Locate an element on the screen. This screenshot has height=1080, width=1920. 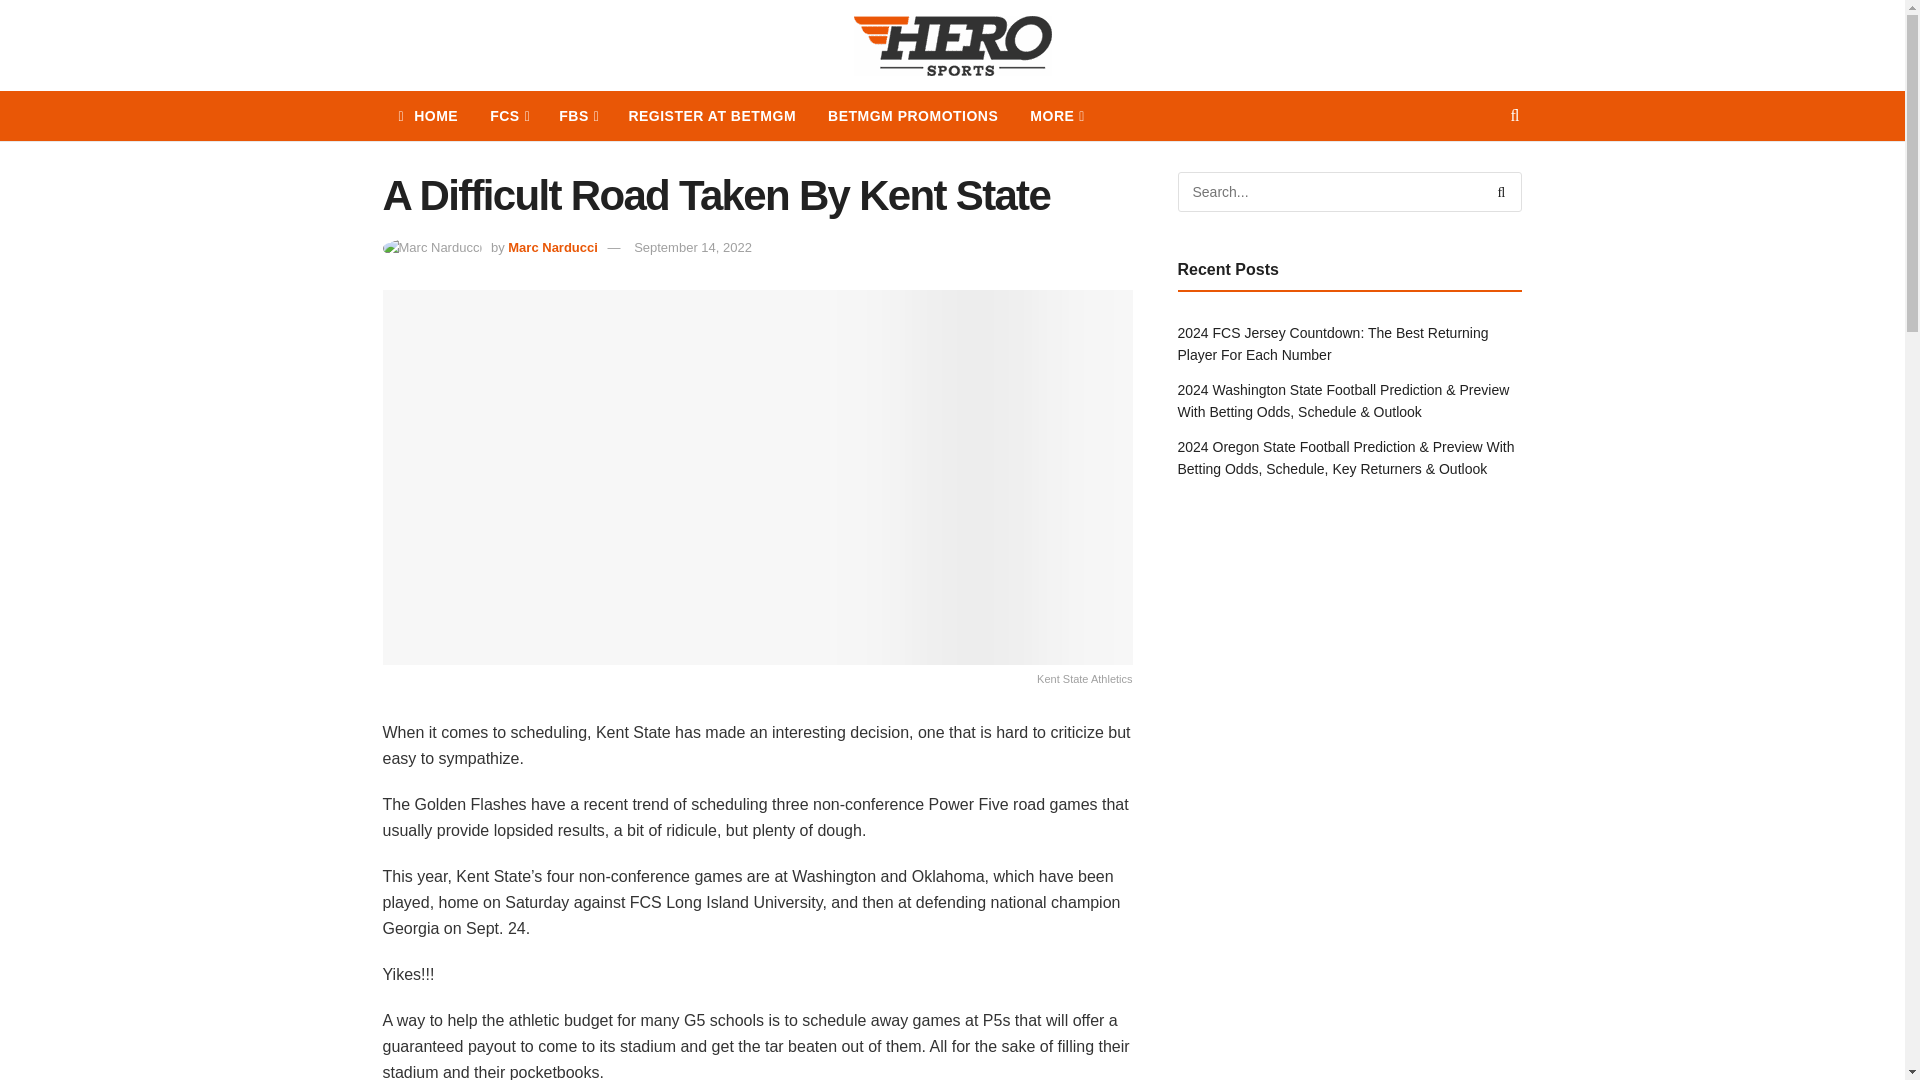
MORE is located at coordinates (1056, 116).